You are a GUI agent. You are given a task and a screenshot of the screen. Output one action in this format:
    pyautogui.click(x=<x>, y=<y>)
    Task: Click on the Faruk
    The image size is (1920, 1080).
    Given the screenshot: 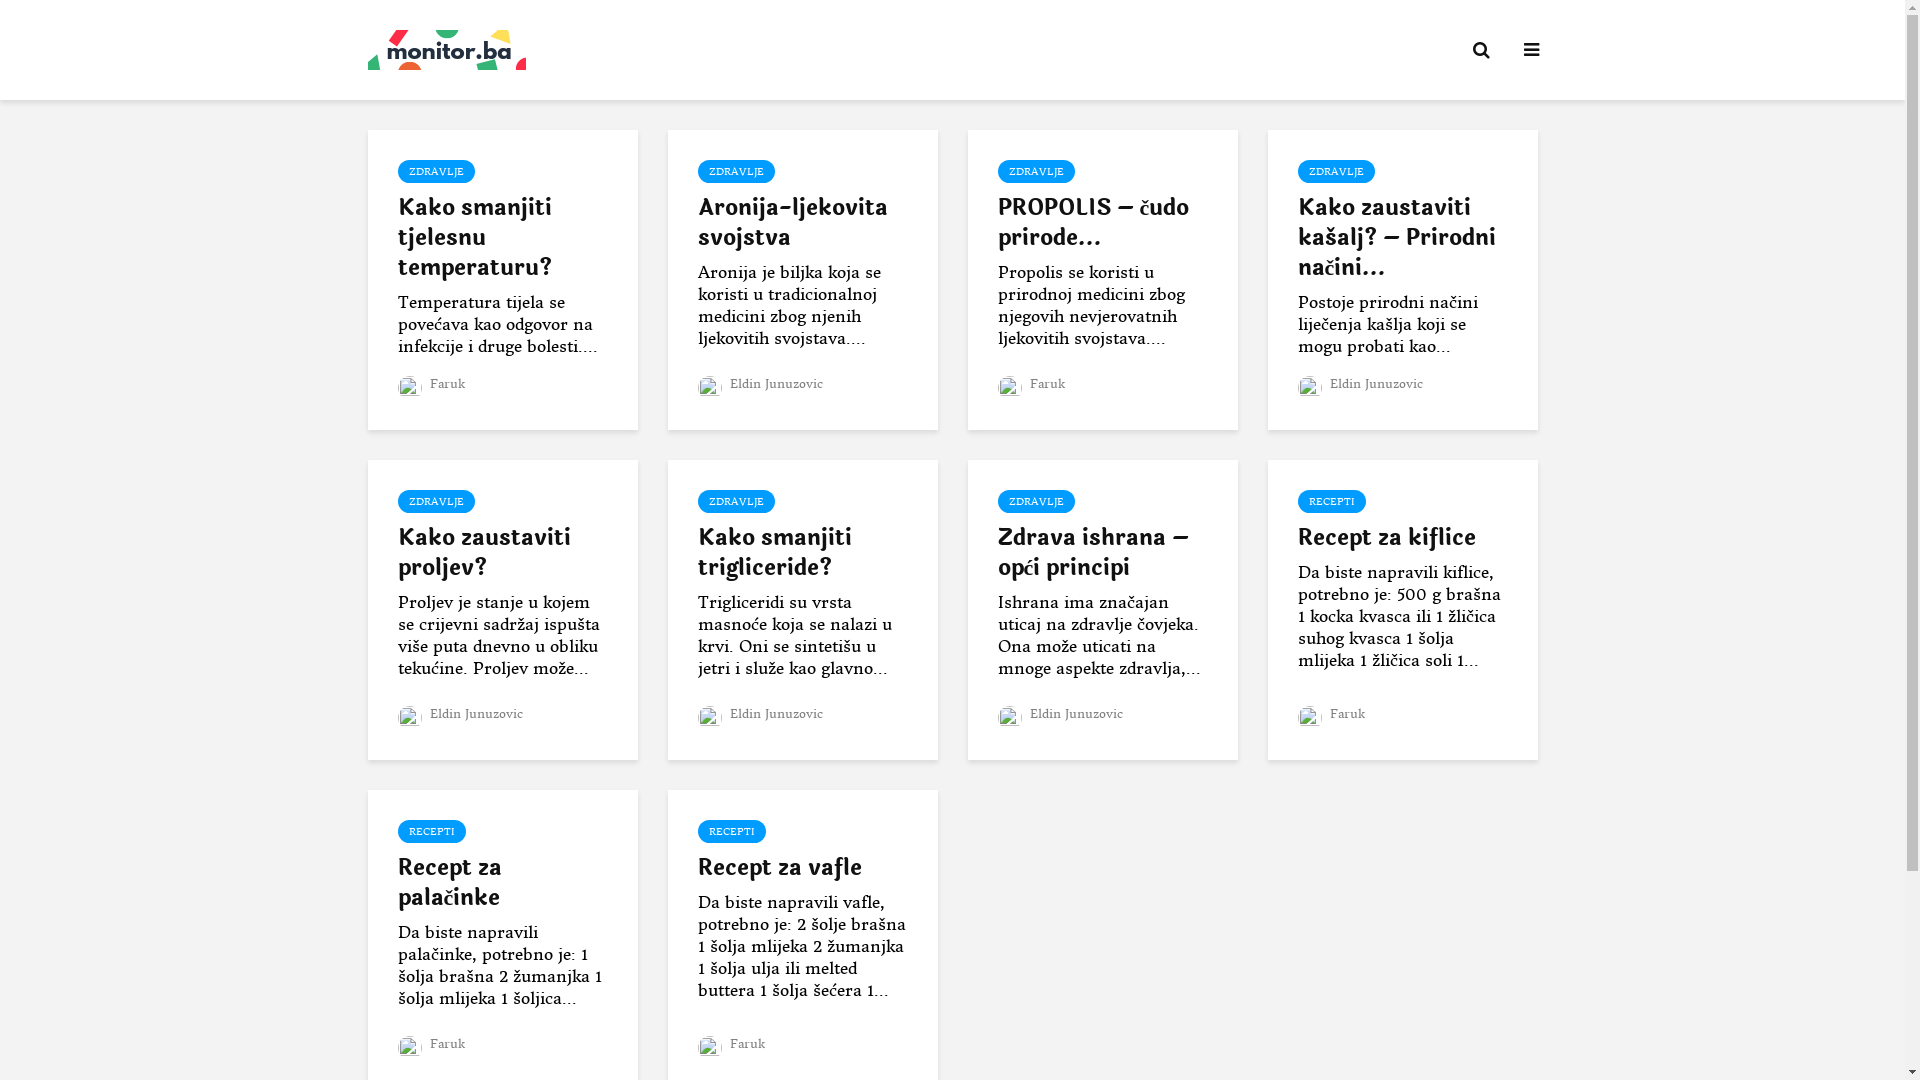 What is the action you would take?
    pyautogui.click(x=432, y=1044)
    